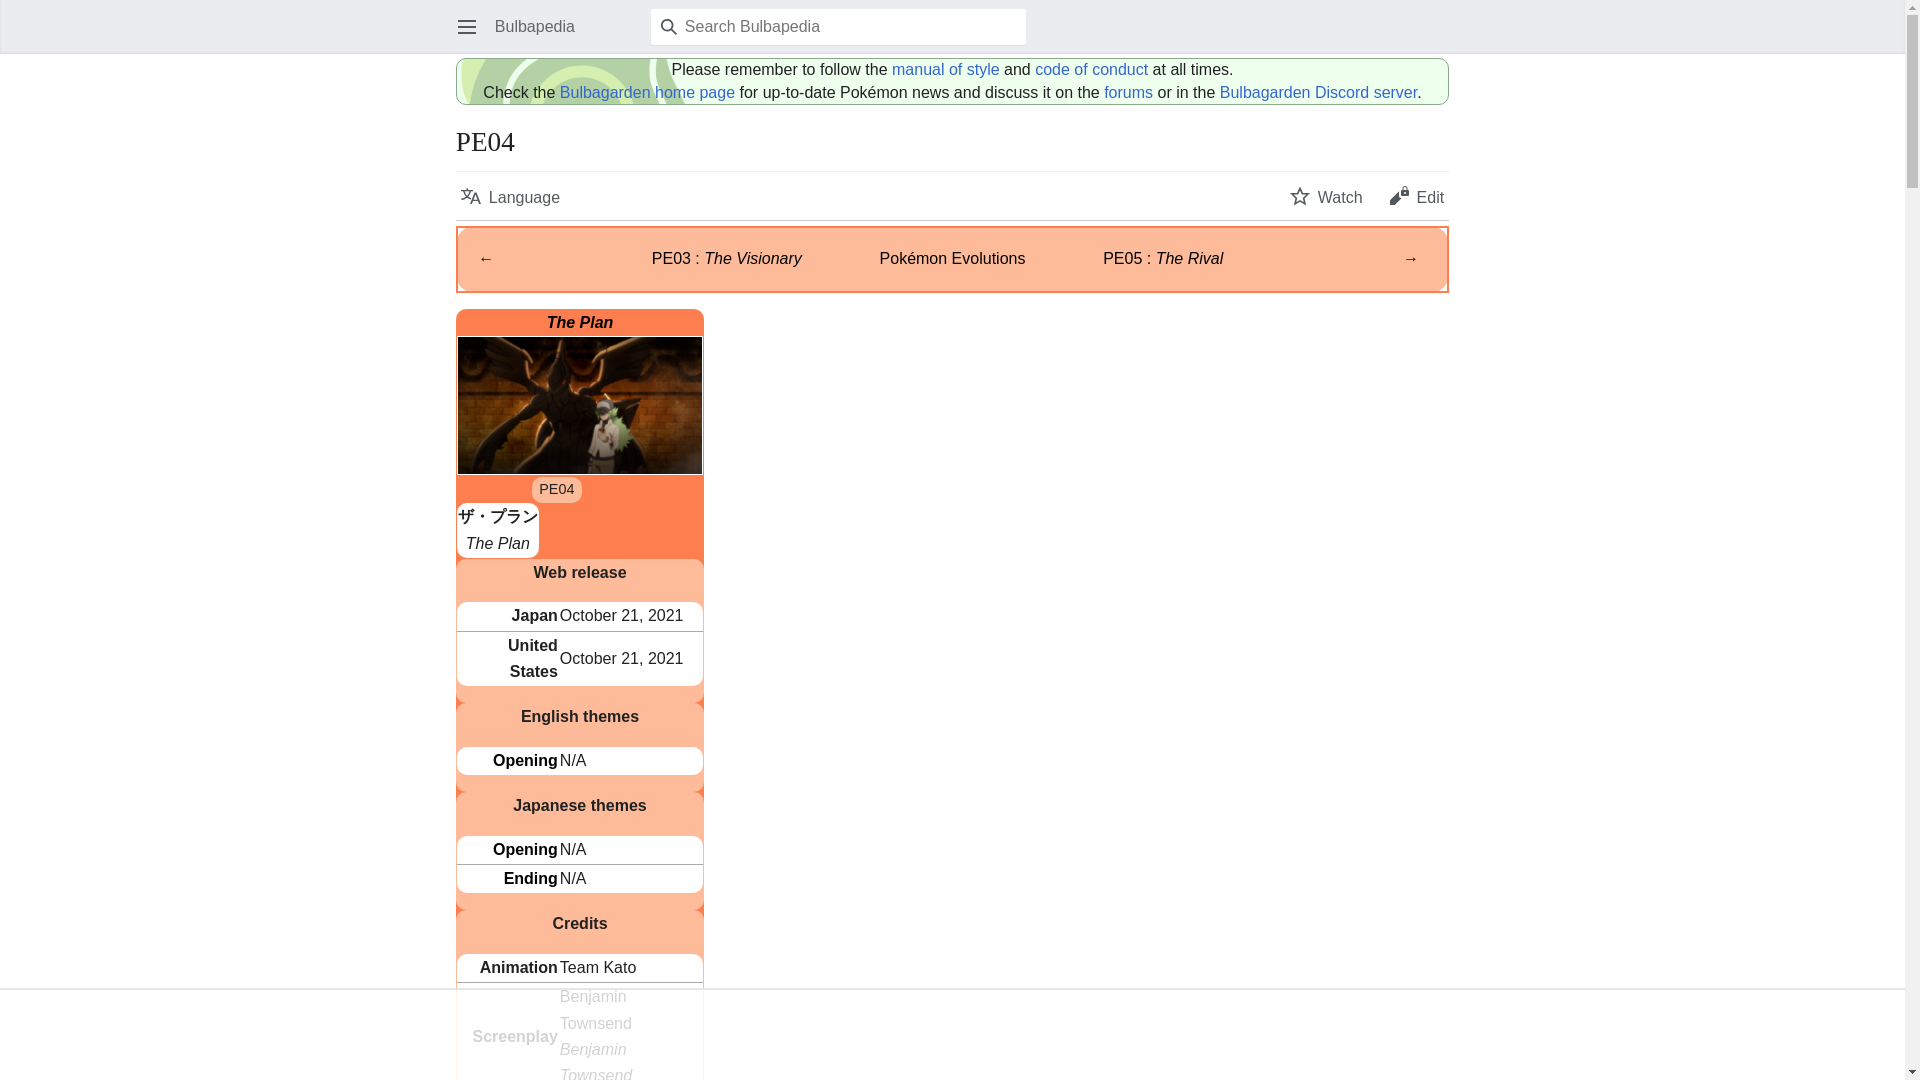 The width and height of the screenshot is (1920, 1080). What do you see at coordinates (466, 26) in the screenshot?
I see `Open main menu` at bounding box center [466, 26].